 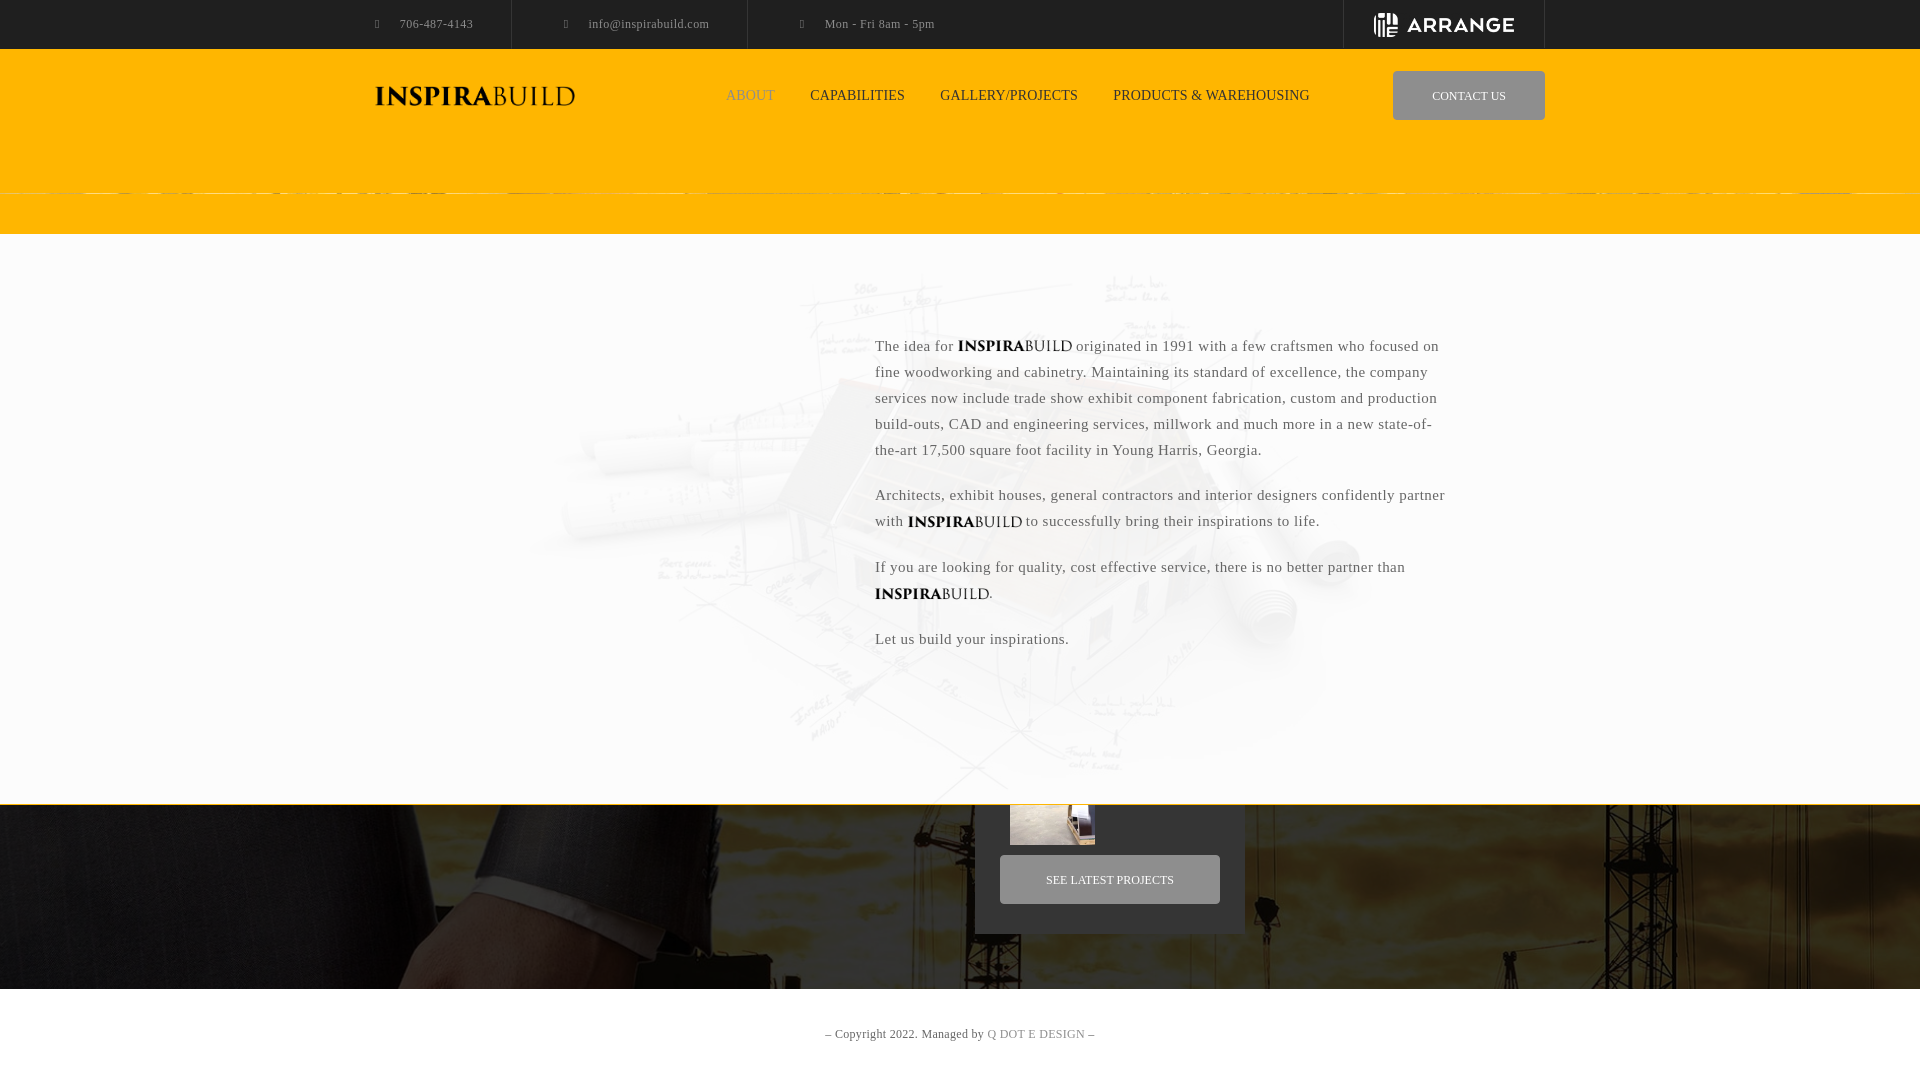 I want to click on About, so click(x=1310, y=602).